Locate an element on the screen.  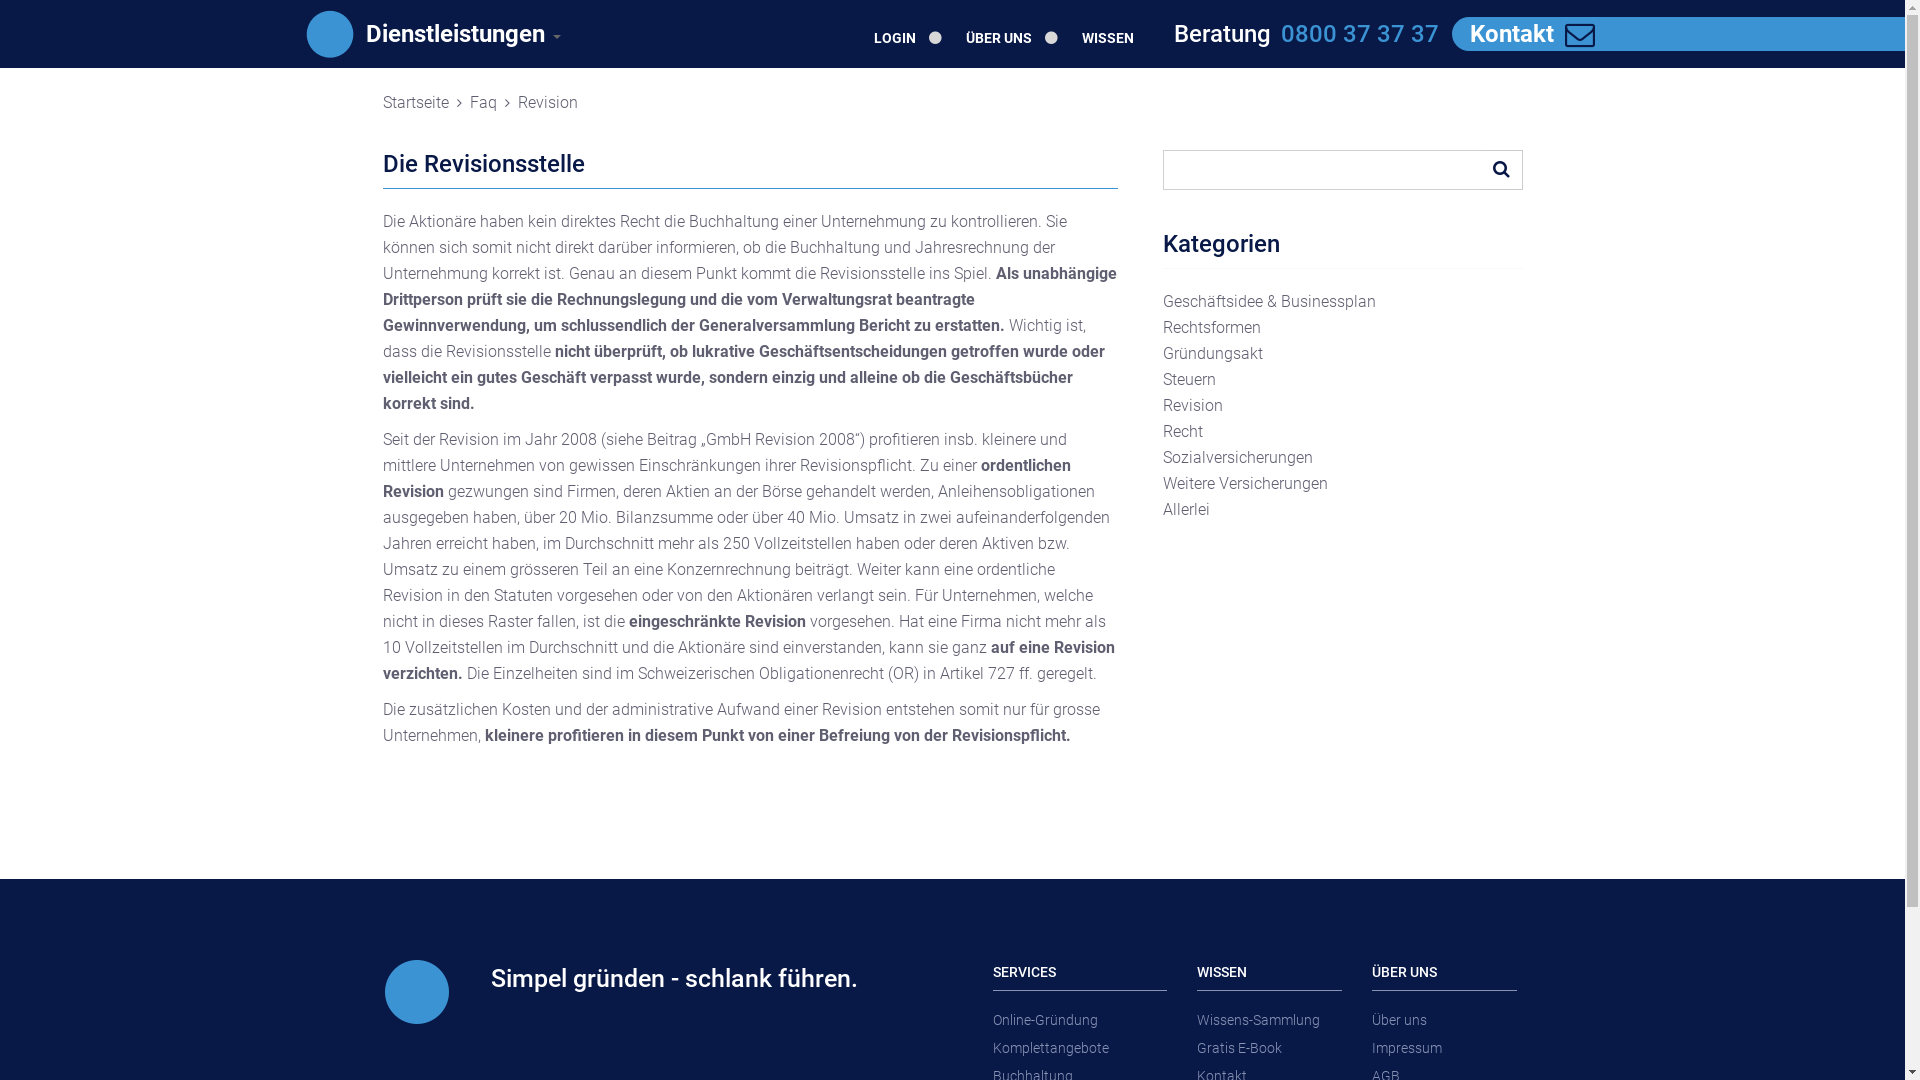
WISSEN is located at coordinates (1108, 38).